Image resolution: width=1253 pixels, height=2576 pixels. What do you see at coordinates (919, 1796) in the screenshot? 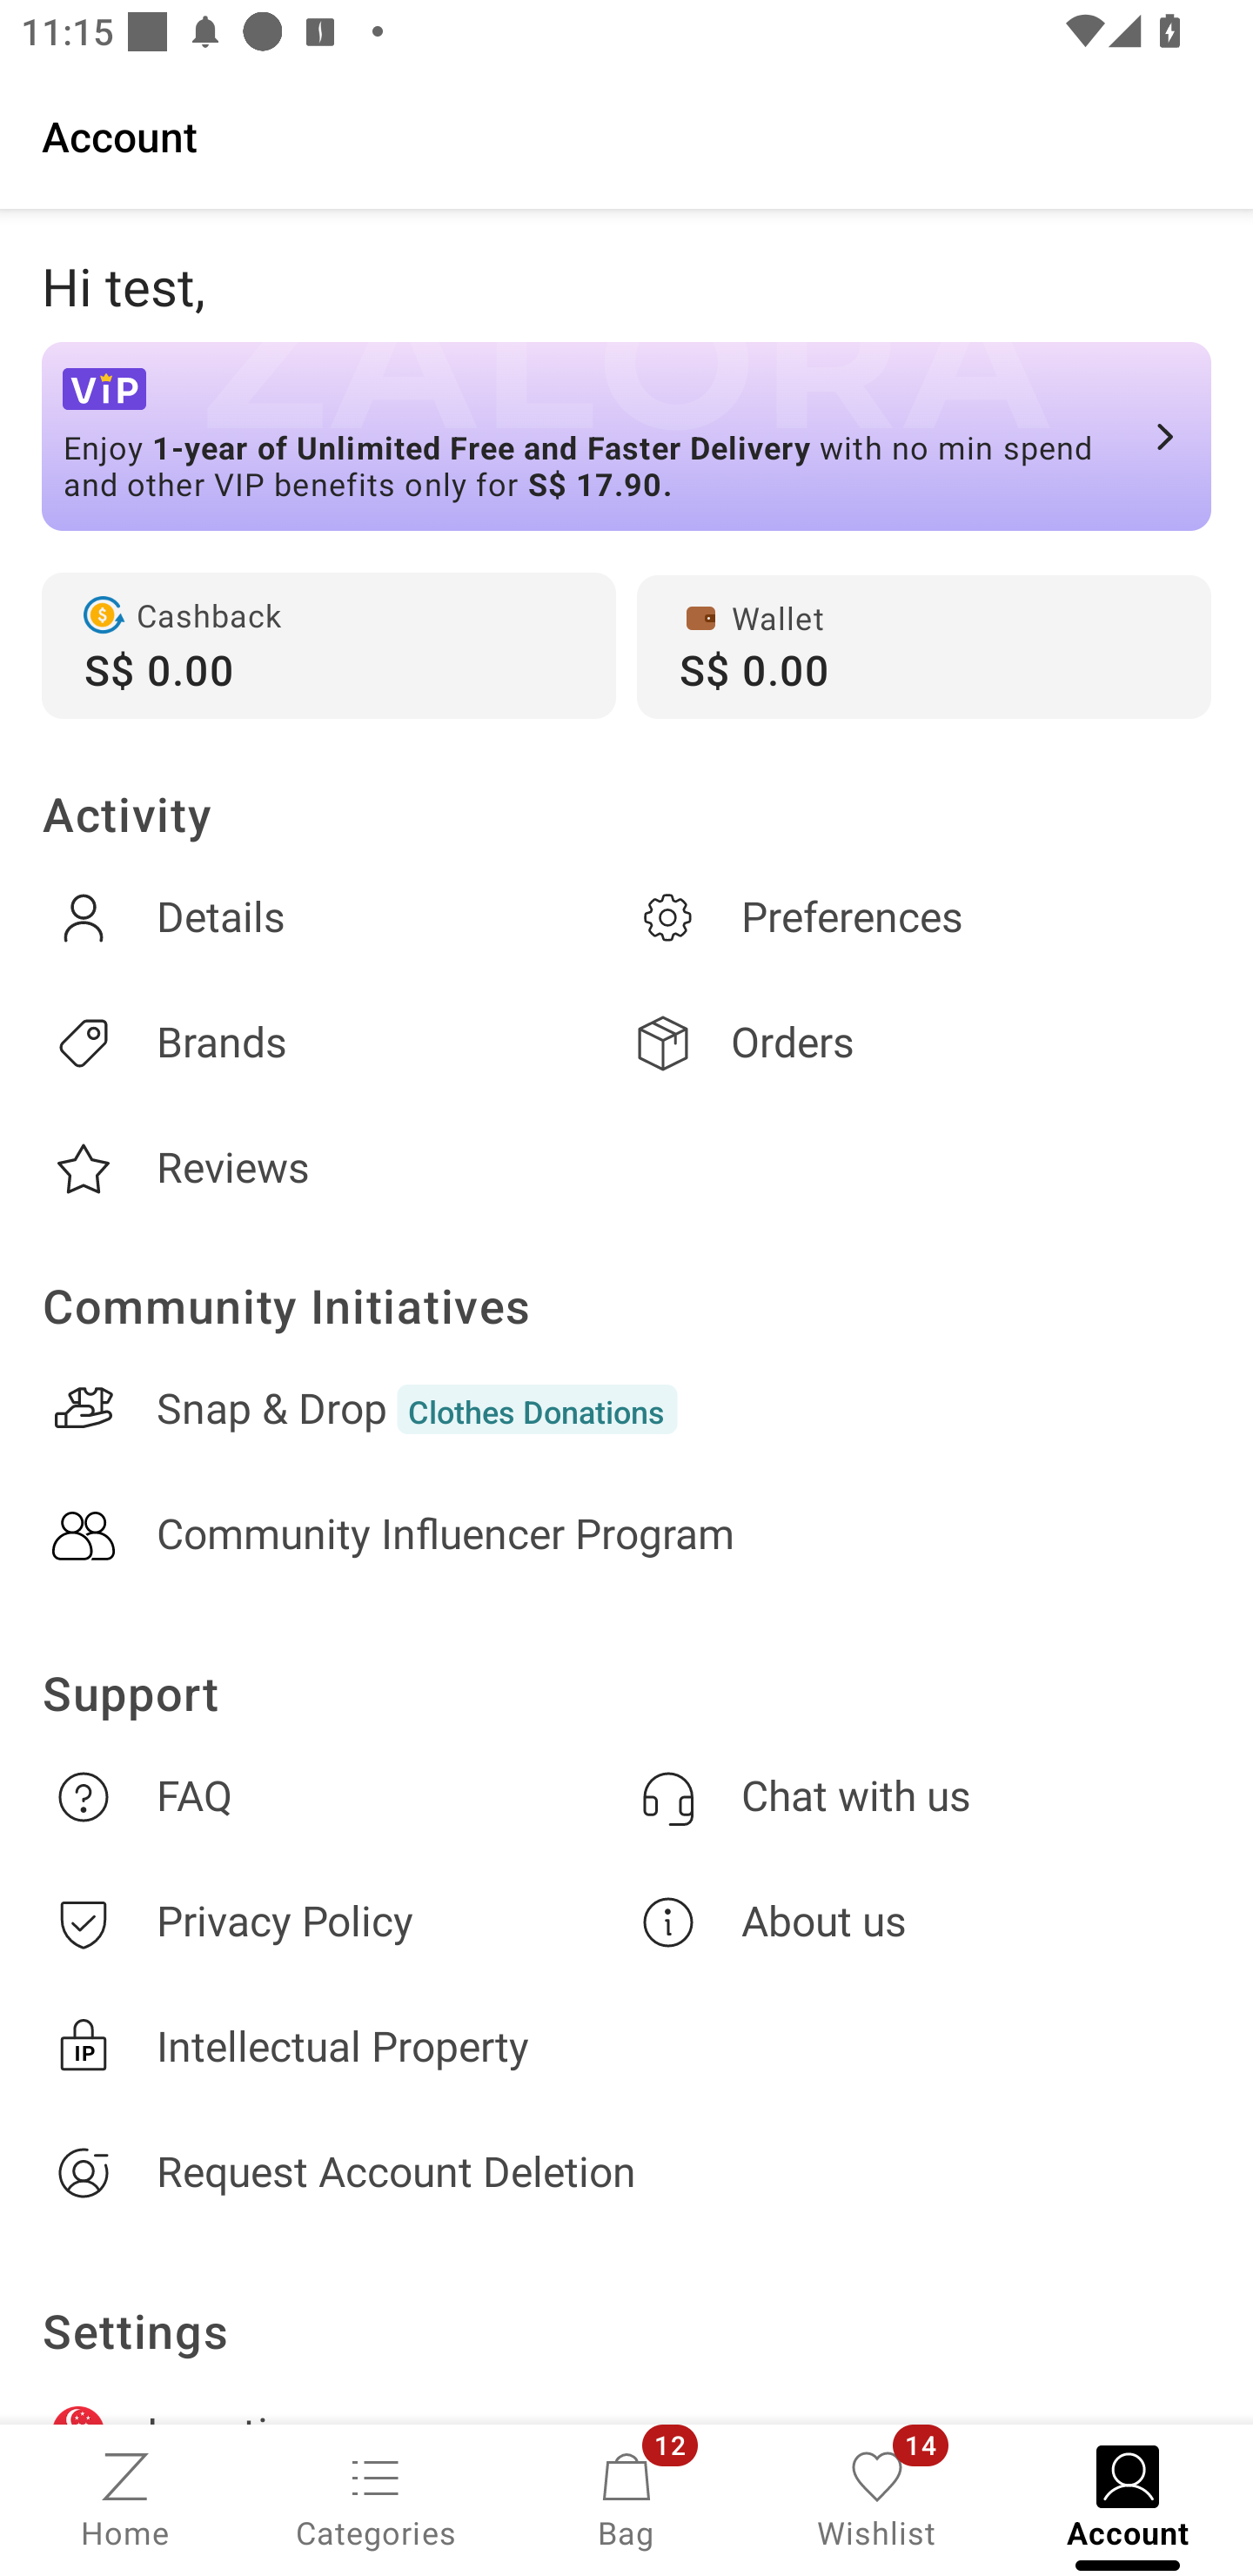
I see `Chat with us` at bounding box center [919, 1796].